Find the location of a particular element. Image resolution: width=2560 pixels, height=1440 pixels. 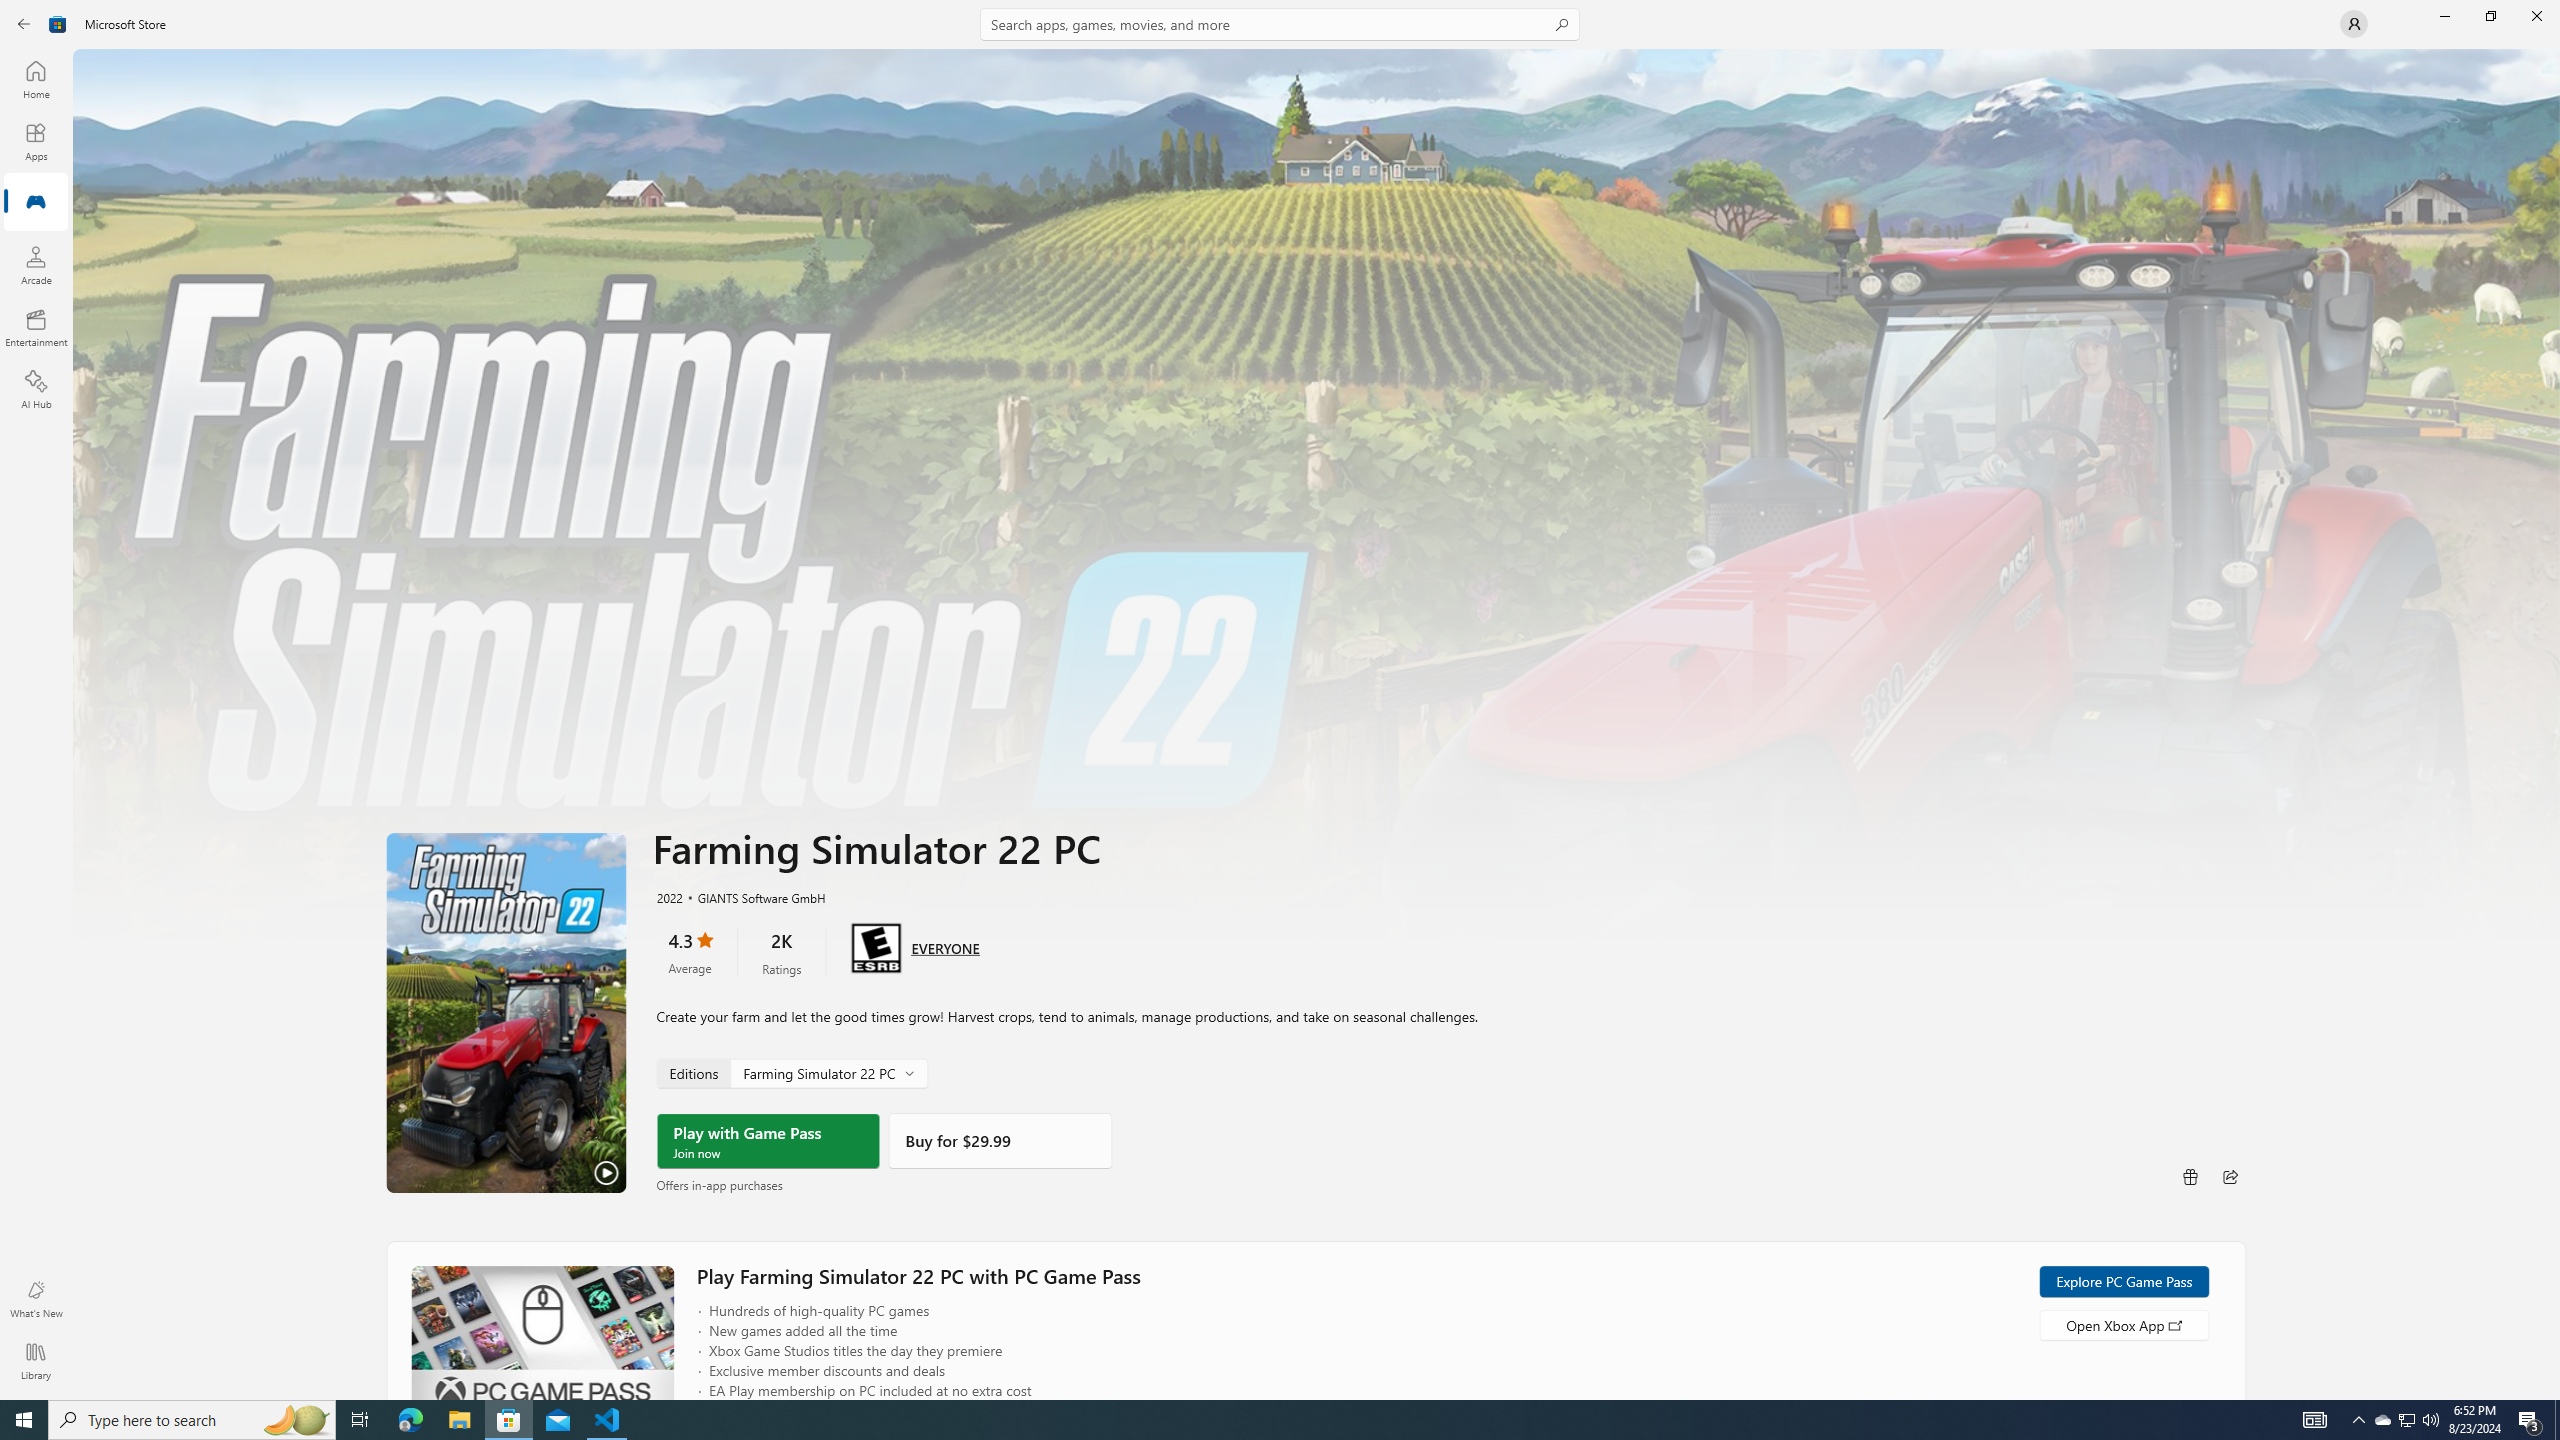

2022 is located at coordinates (668, 896).